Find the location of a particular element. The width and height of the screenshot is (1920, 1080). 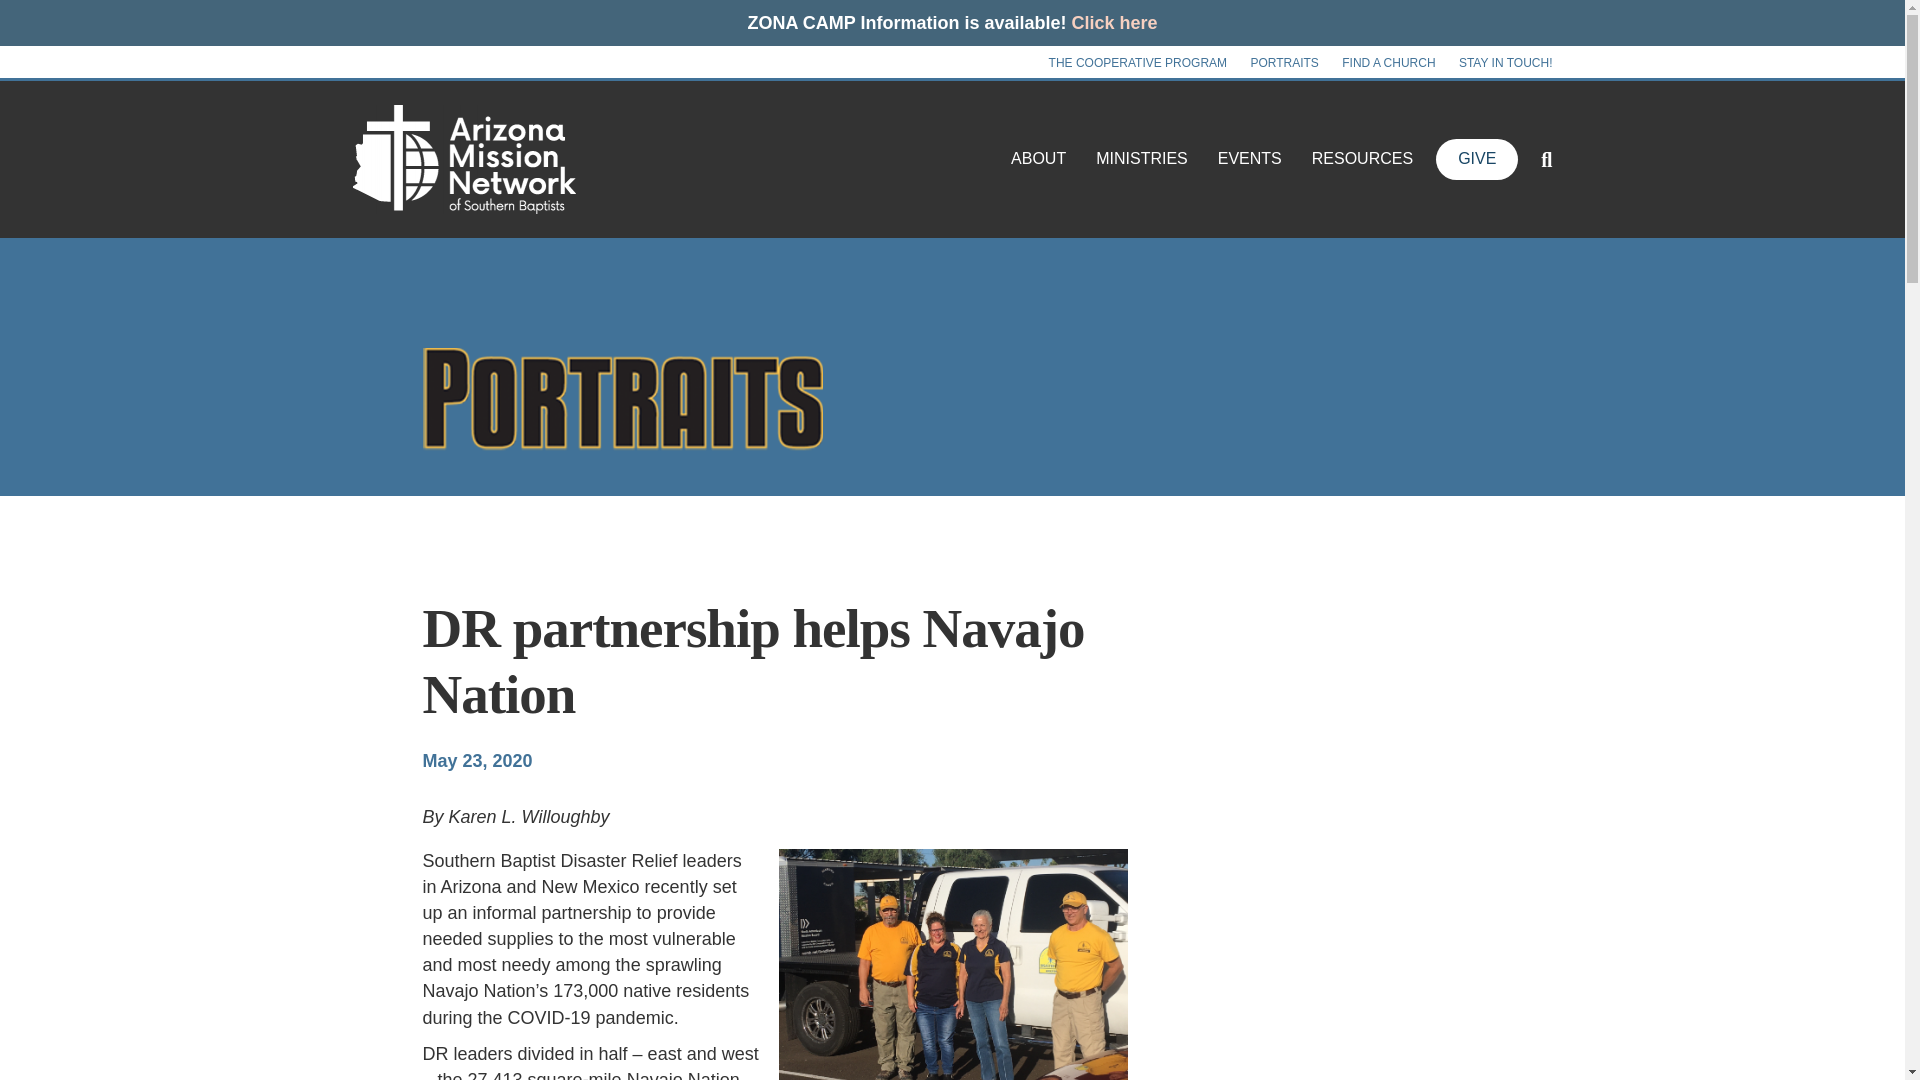

FIND A CHURCH is located at coordinates (1388, 62).